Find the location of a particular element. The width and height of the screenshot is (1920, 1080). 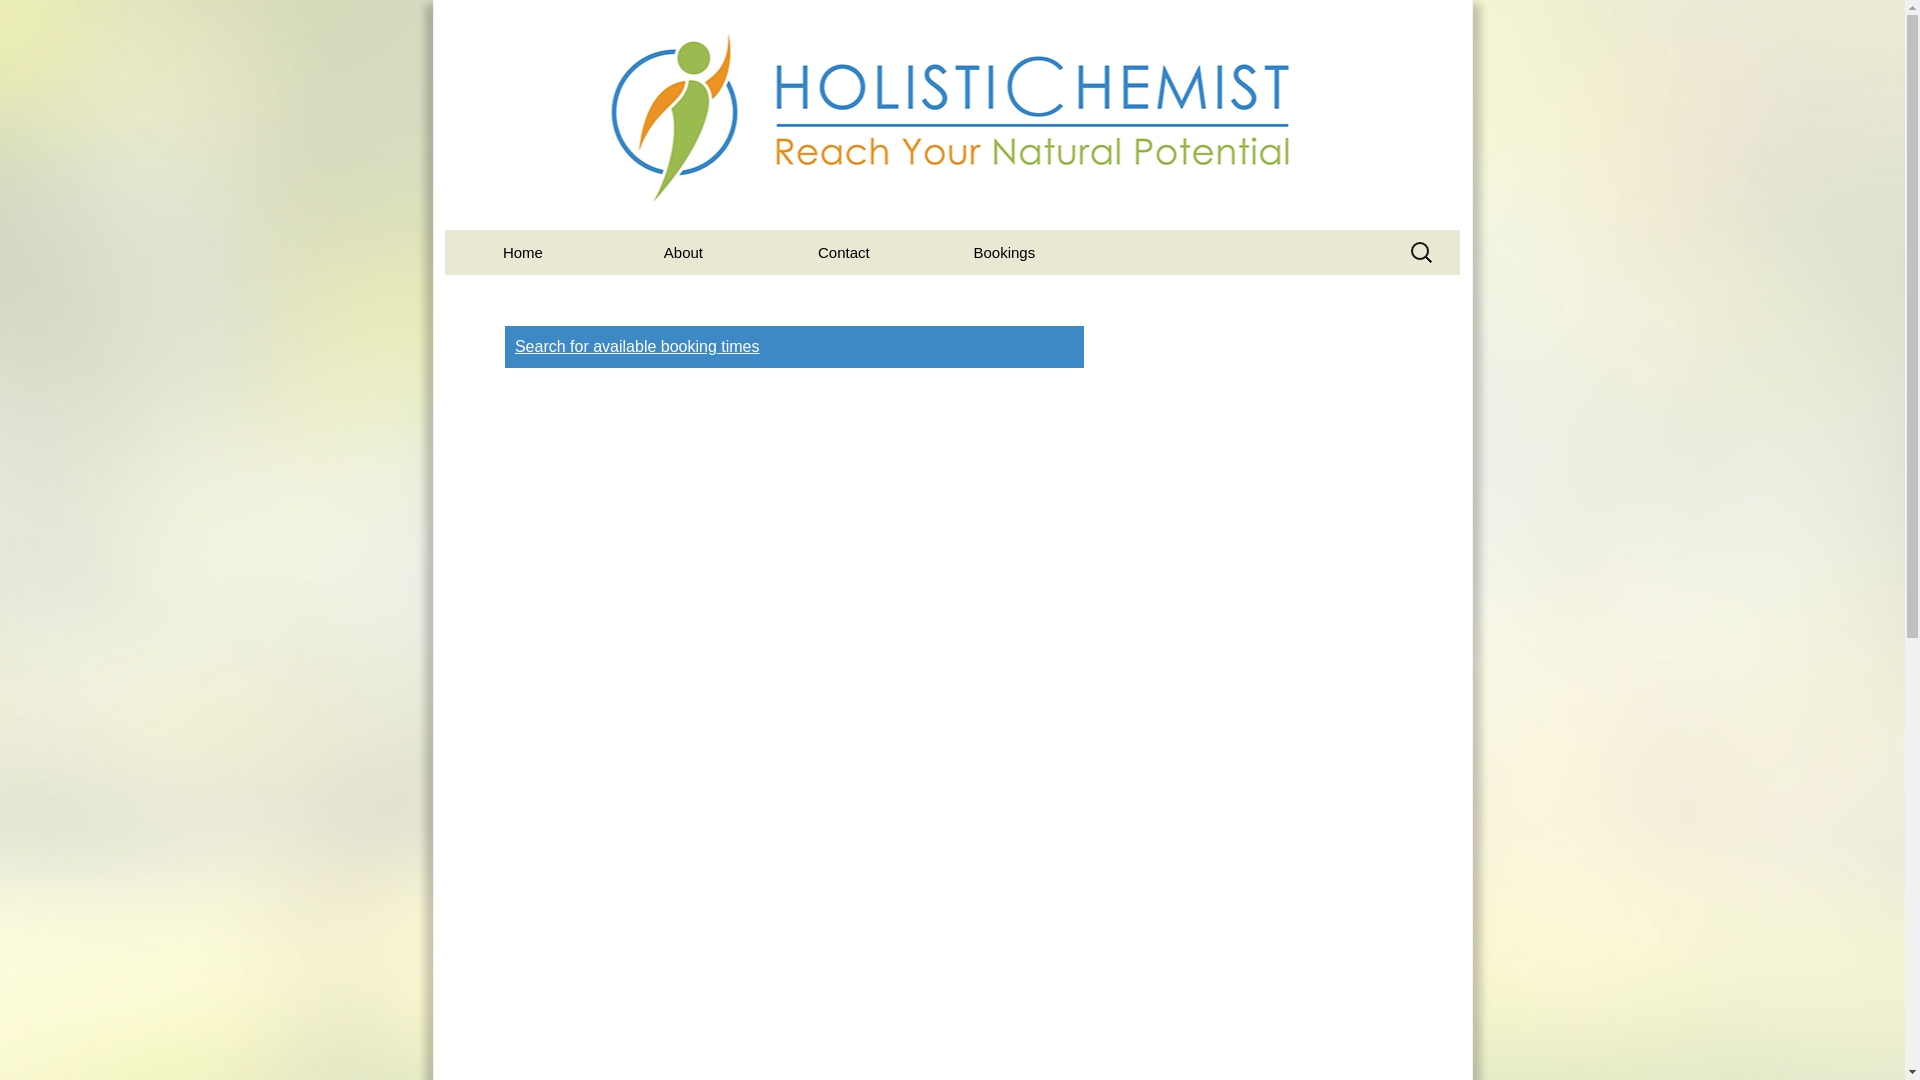

HolistiChemist.com is located at coordinates (952, 115).